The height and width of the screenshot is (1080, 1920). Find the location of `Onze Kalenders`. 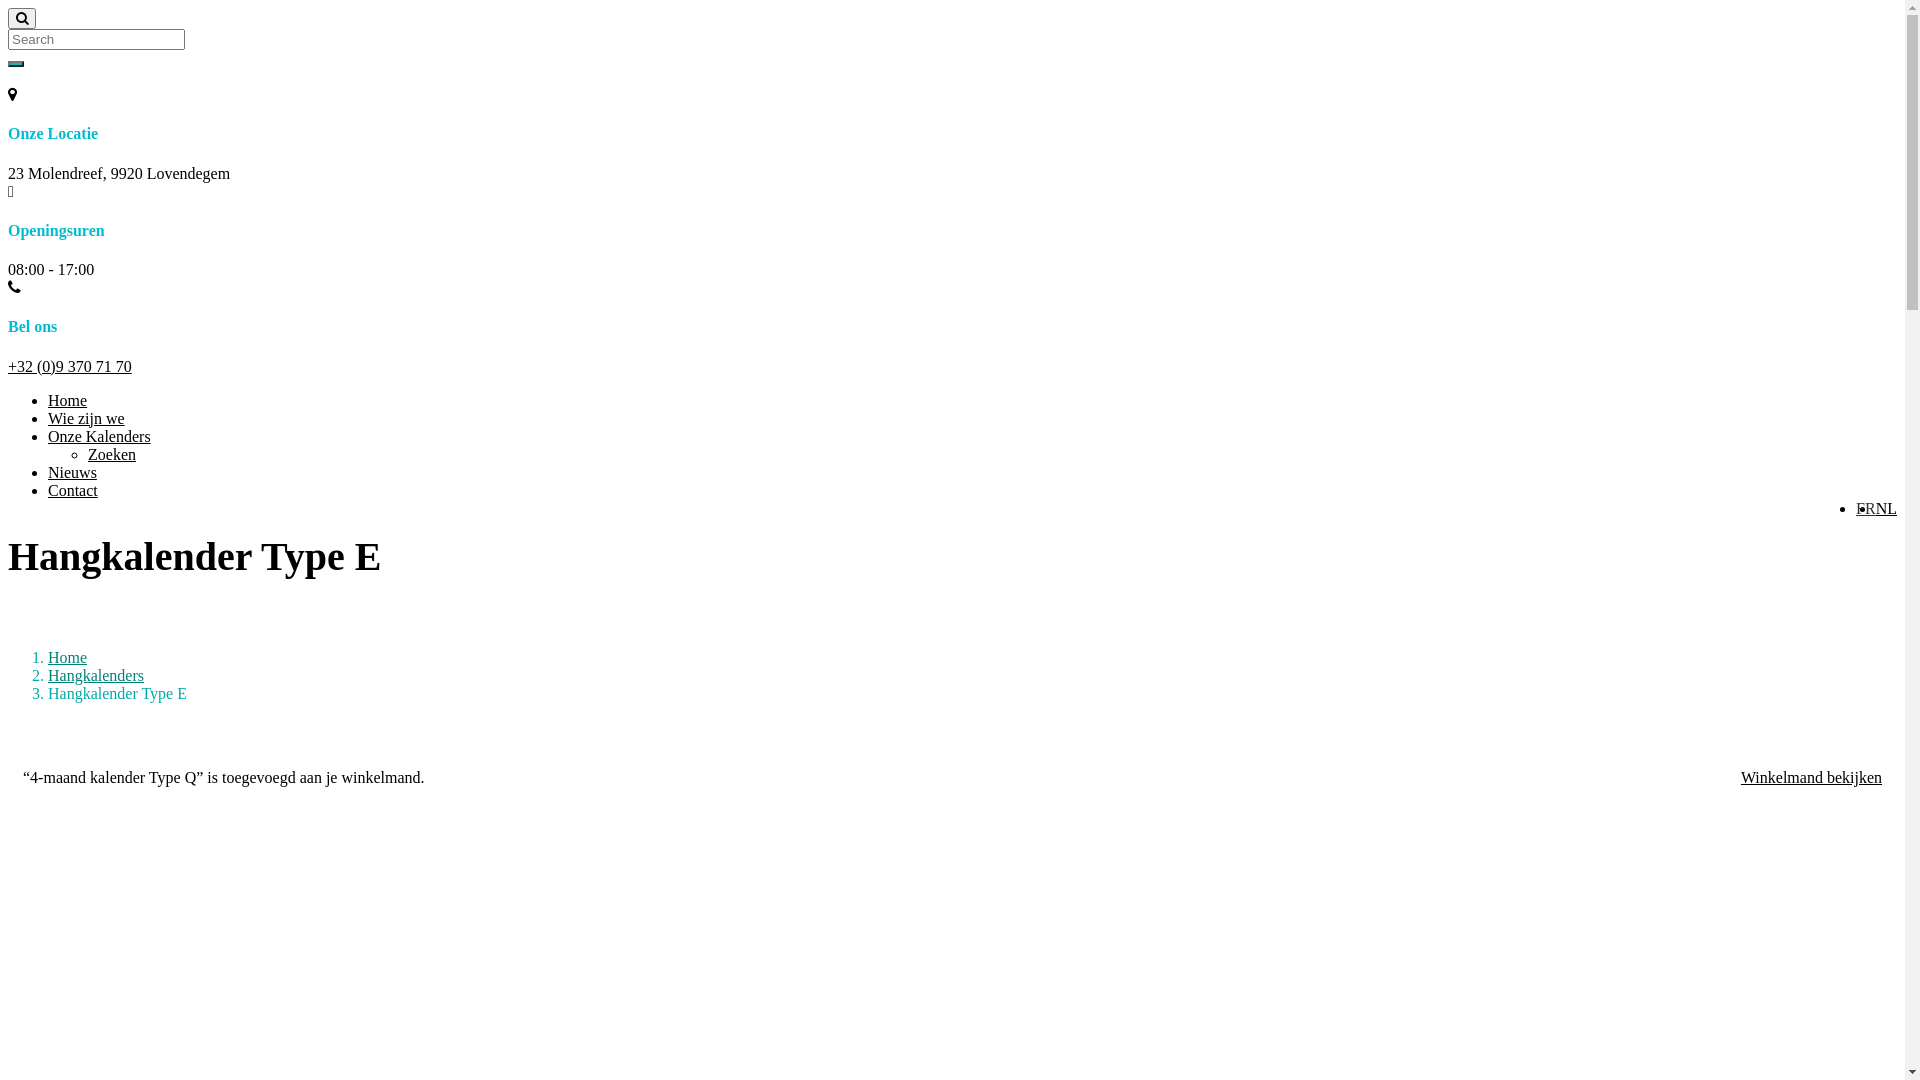

Onze Kalenders is located at coordinates (100, 436).